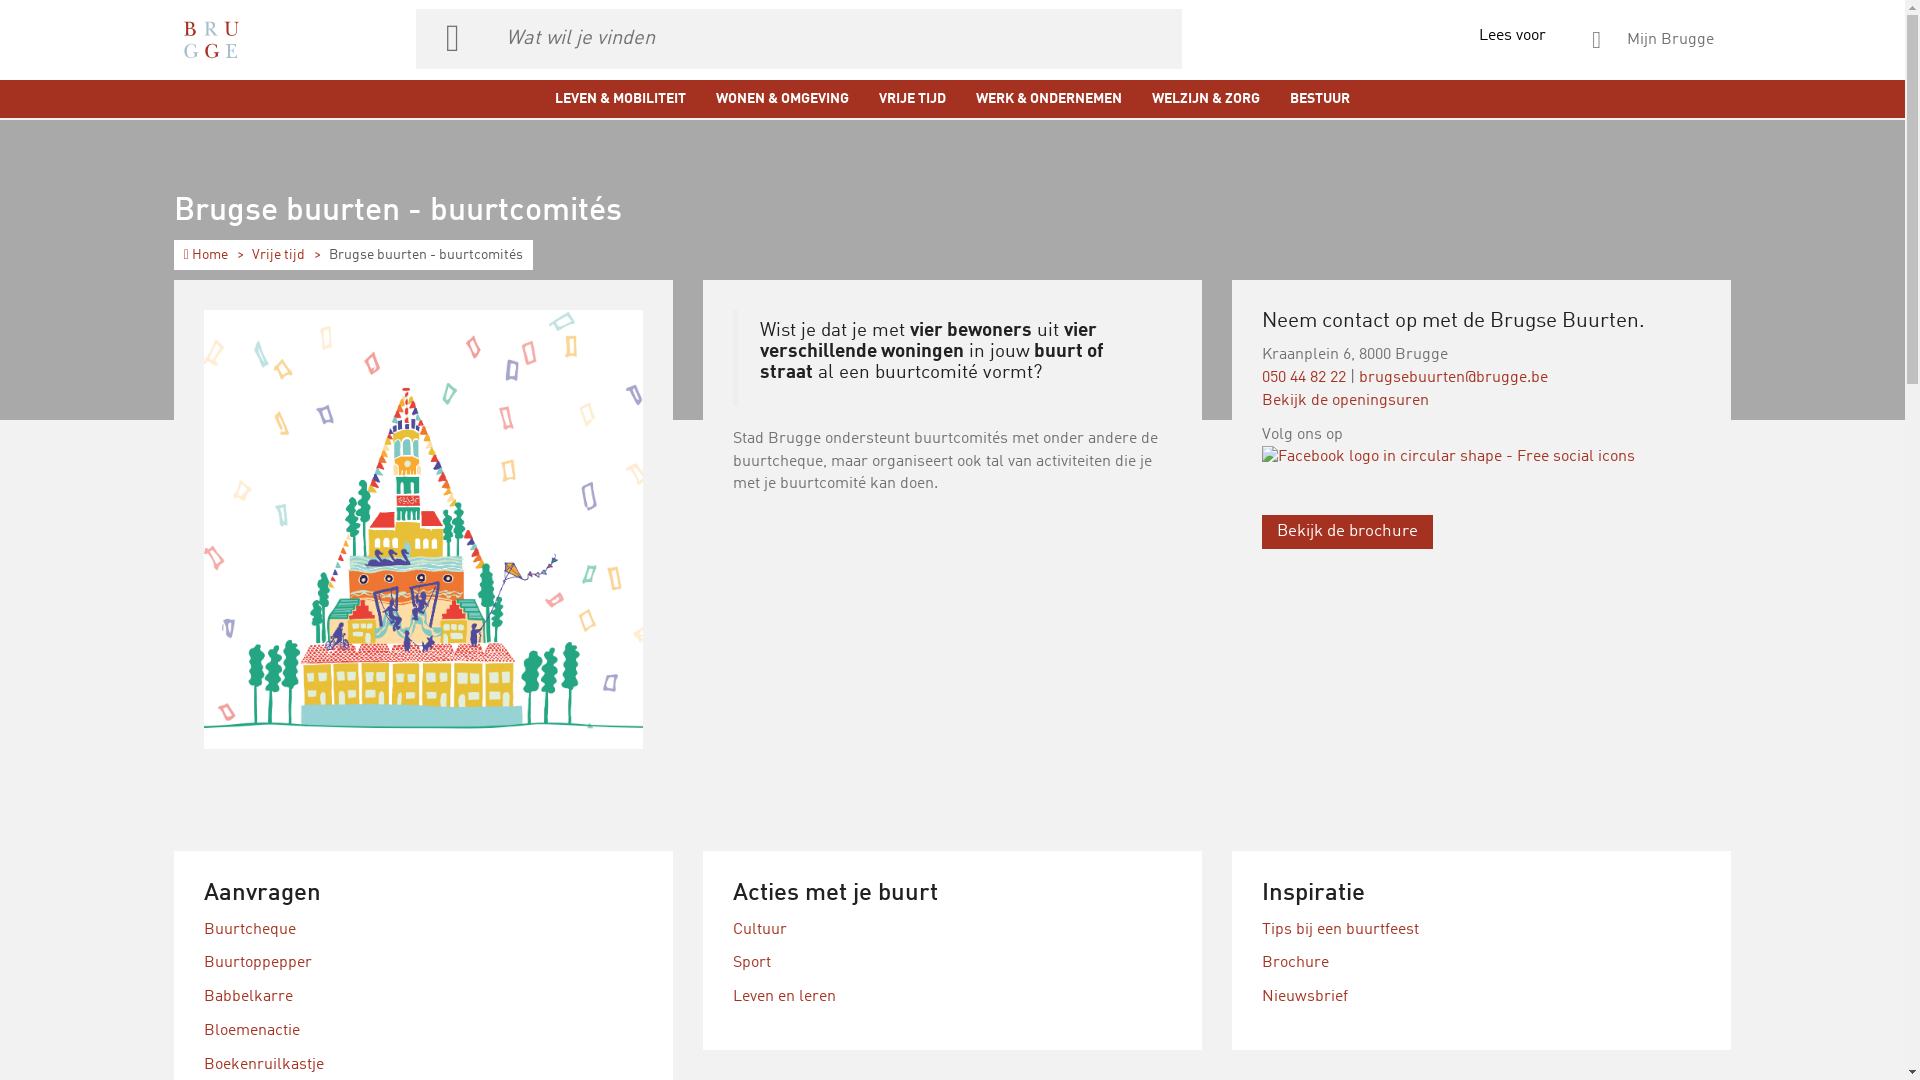 The image size is (1920, 1080). I want to click on Tips bij een buurtfeest, so click(1340, 930).